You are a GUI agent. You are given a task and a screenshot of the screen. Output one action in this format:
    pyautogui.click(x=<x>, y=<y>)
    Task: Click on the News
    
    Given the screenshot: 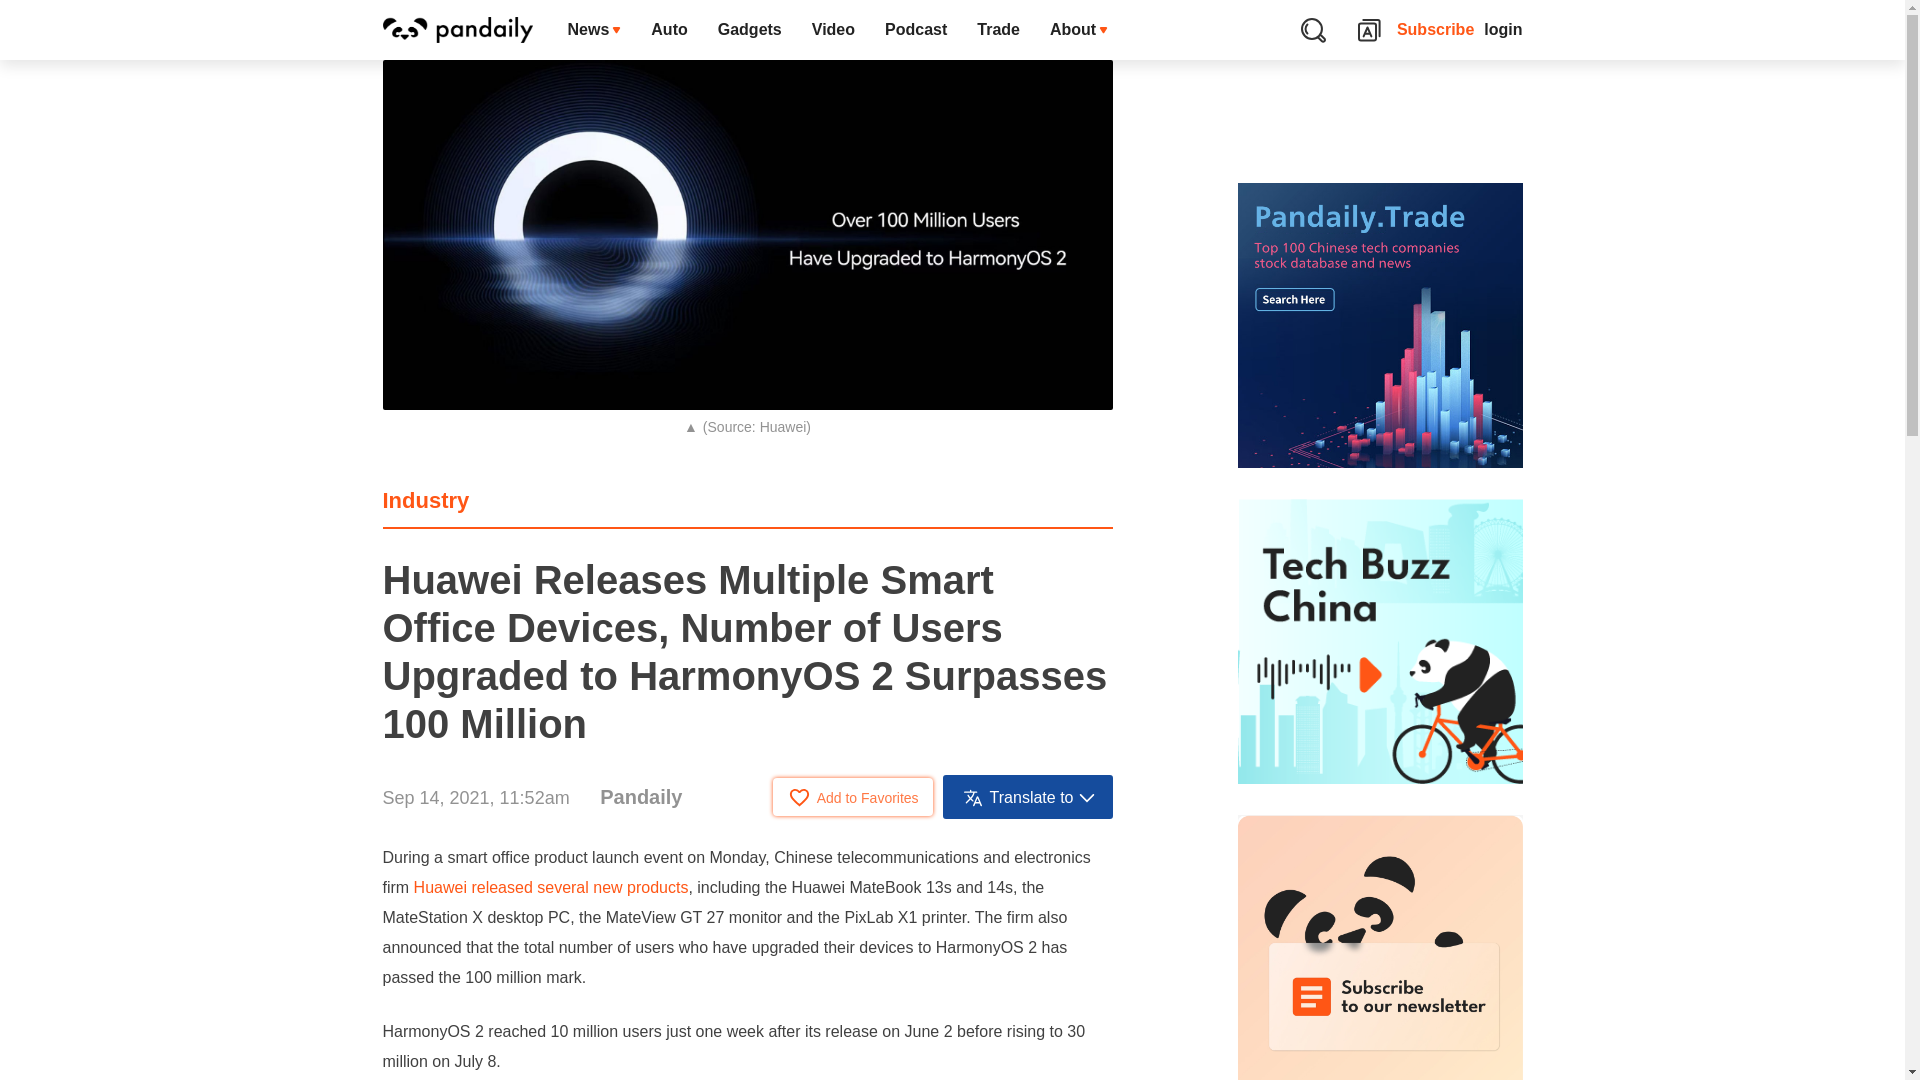 What is the action you would take?
    pyautogui.click(x=594, y=30)
    